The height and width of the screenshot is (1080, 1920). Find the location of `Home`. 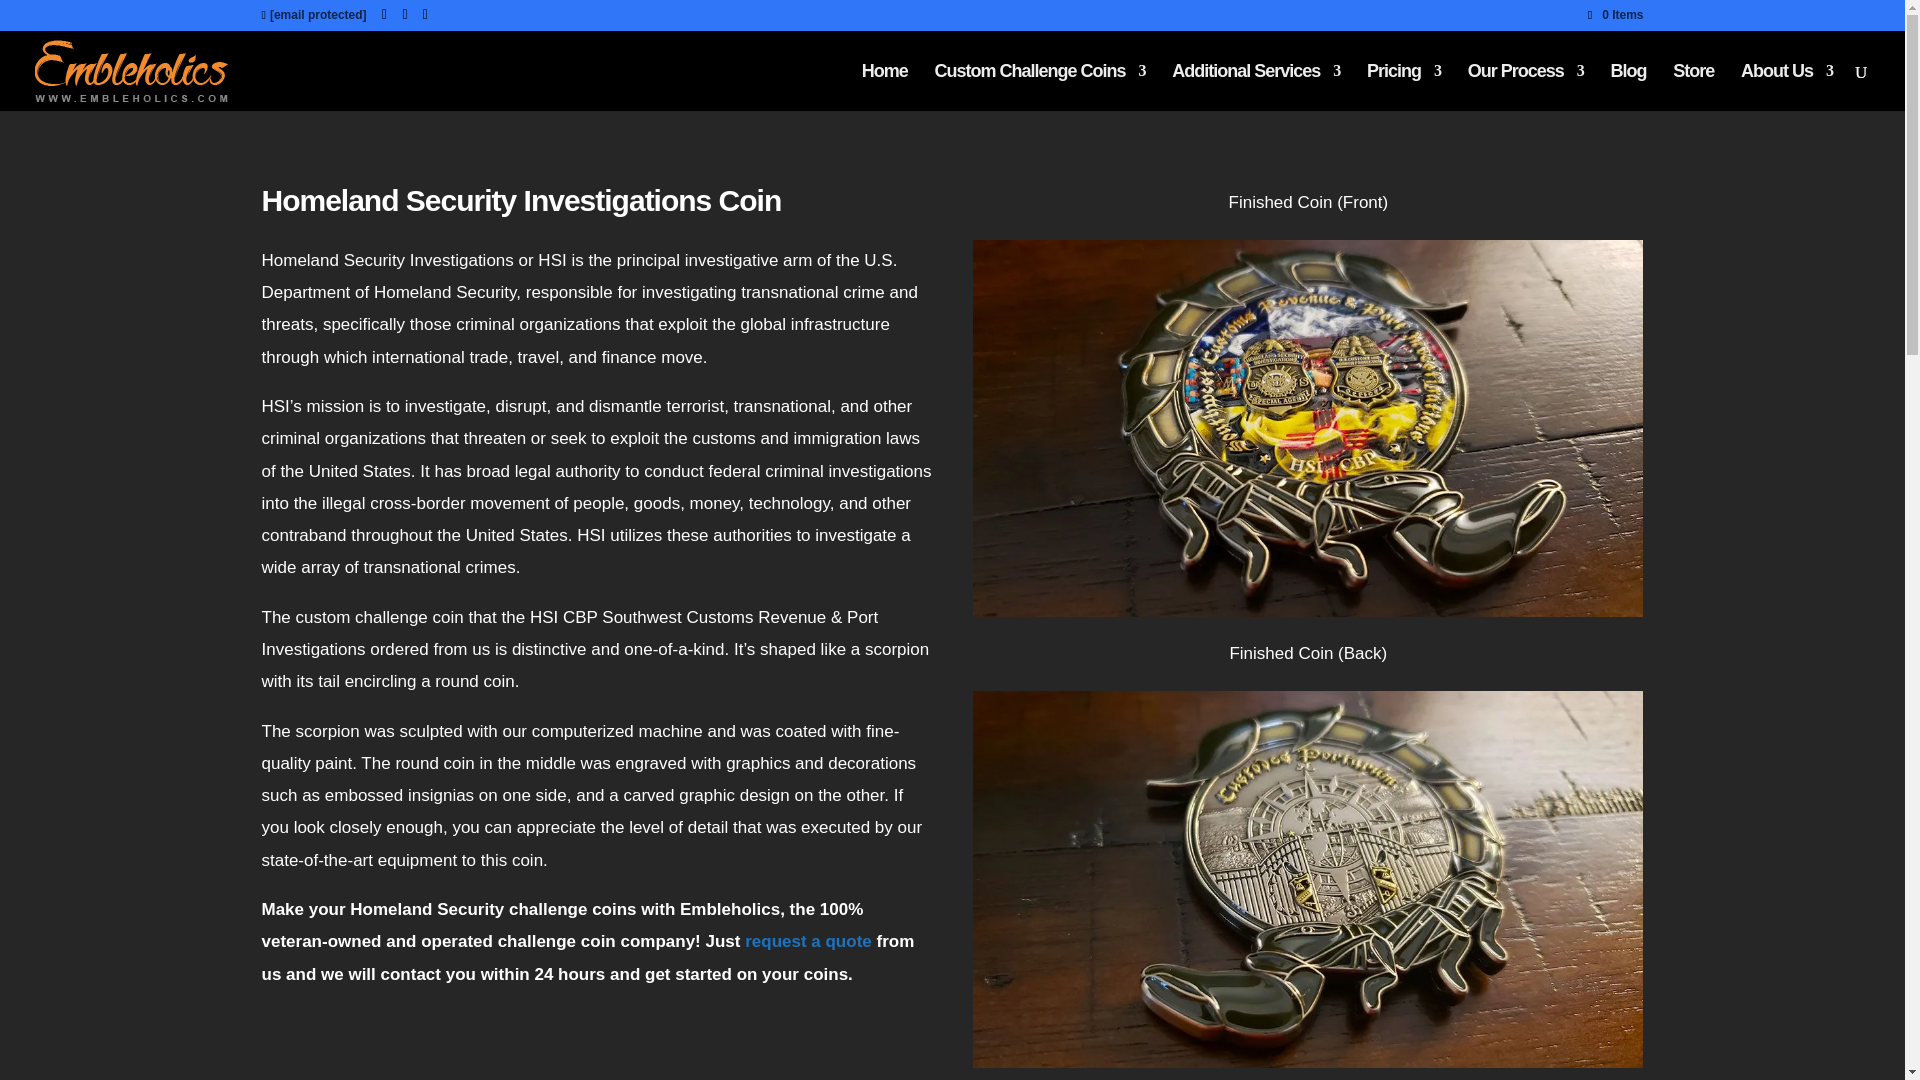

Home is located at coordinates (885, 87).